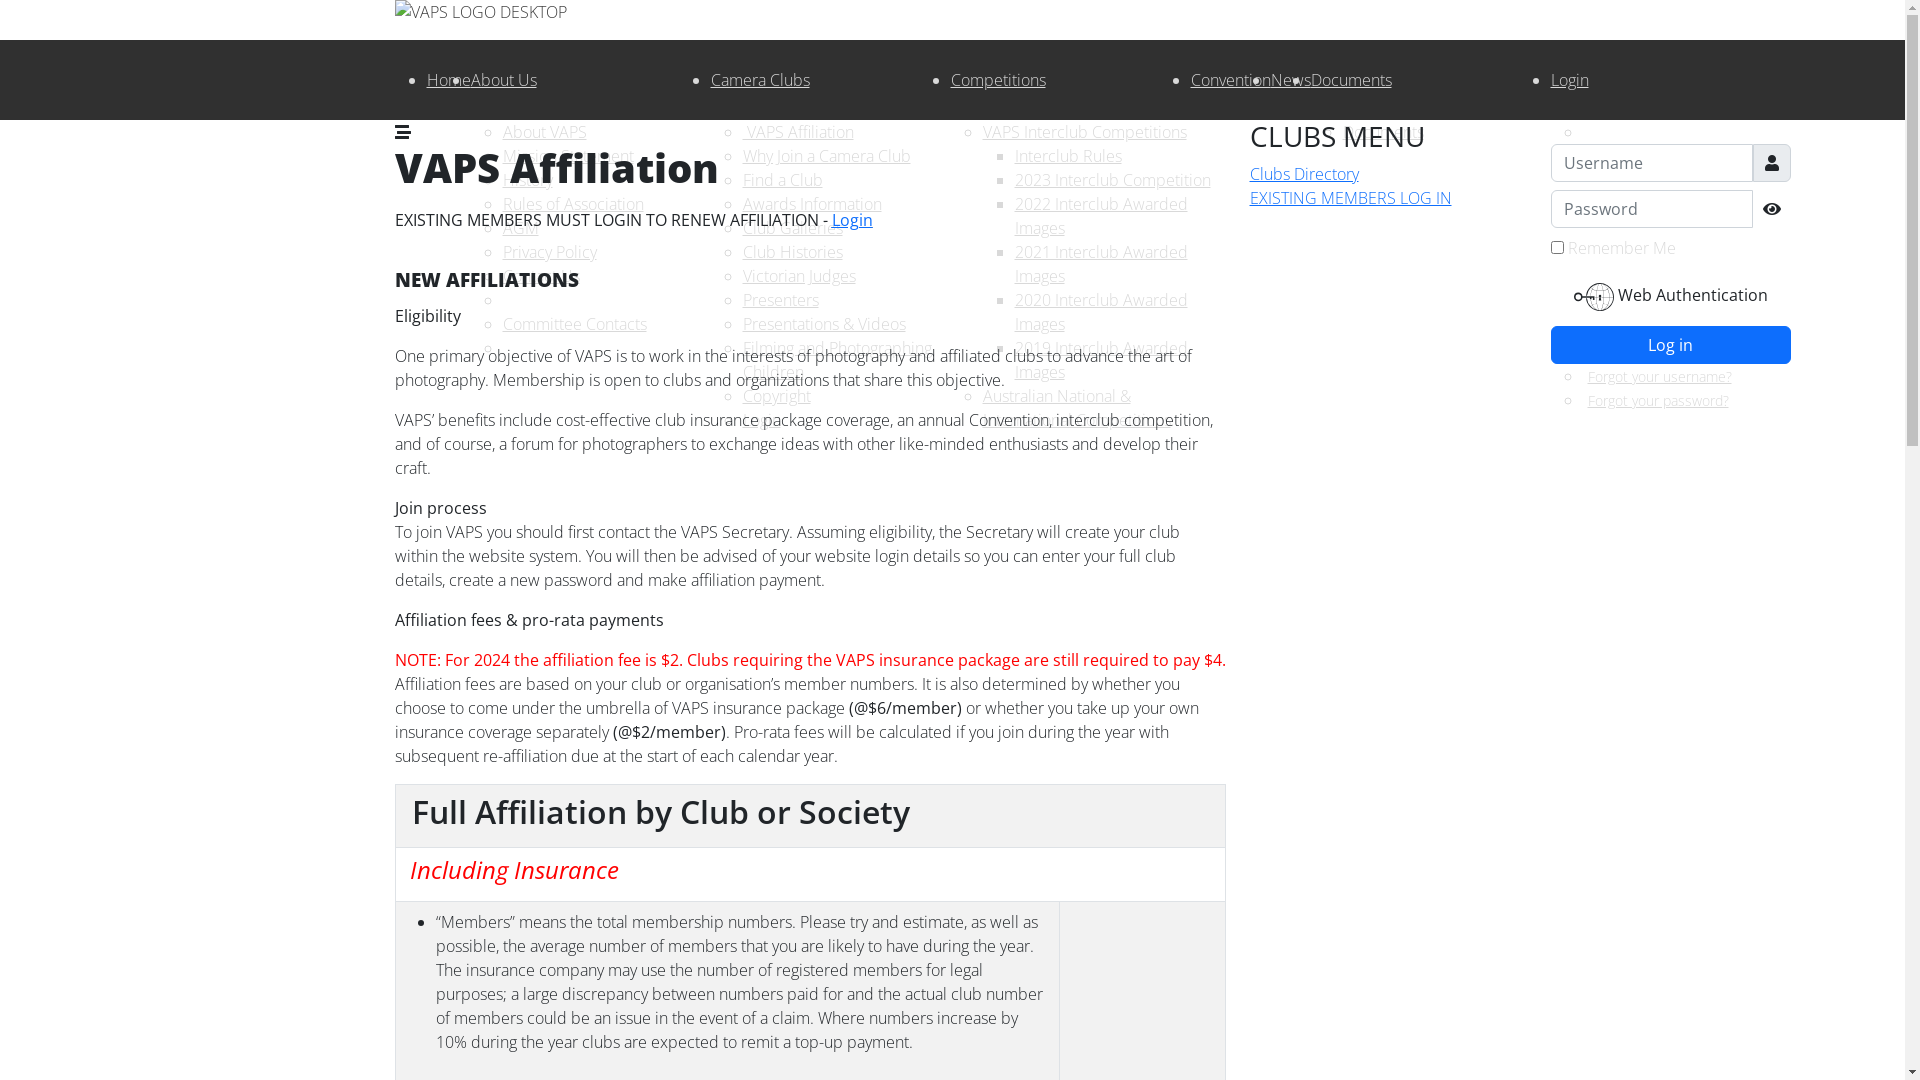  Describe the element at coordinates (520, 228) in the screenshot. I see `AGM` at that location.